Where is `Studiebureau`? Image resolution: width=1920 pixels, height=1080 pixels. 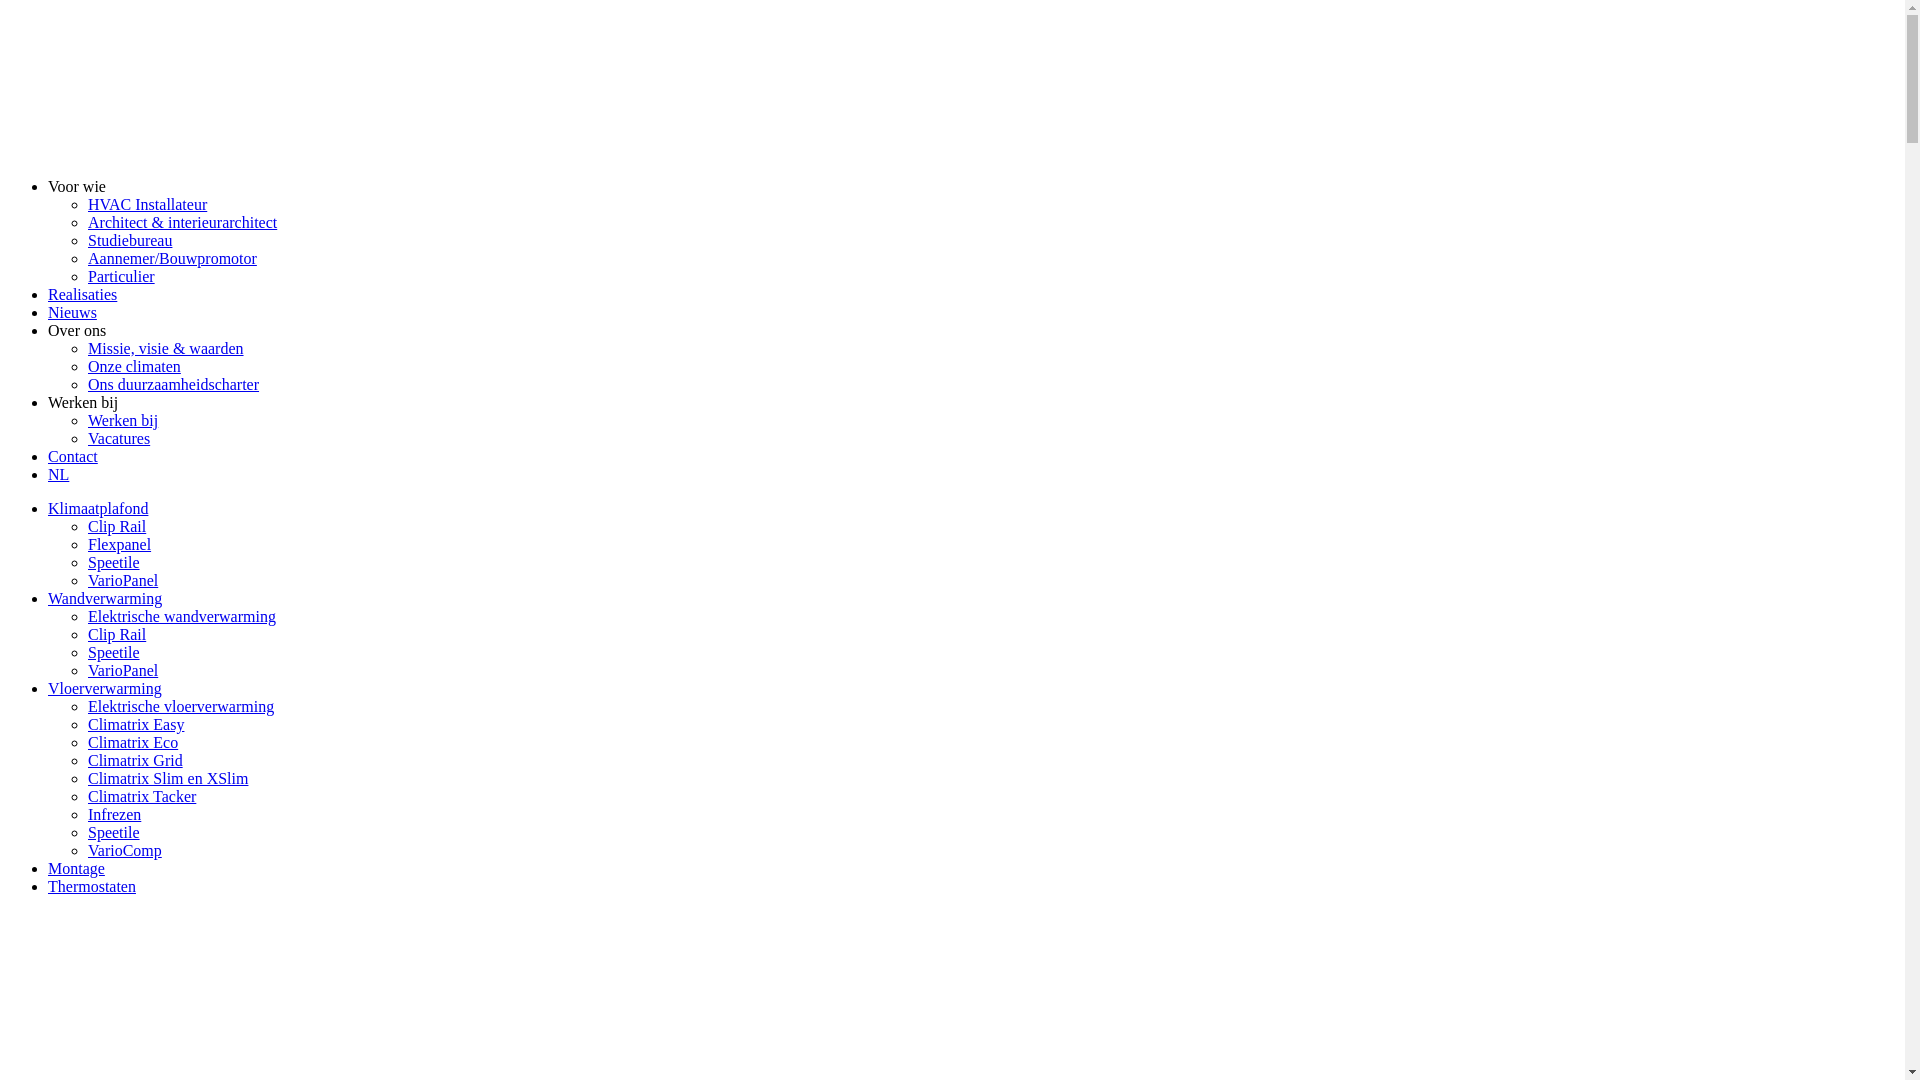
Studiebureau is located at coordinates (130, 240).